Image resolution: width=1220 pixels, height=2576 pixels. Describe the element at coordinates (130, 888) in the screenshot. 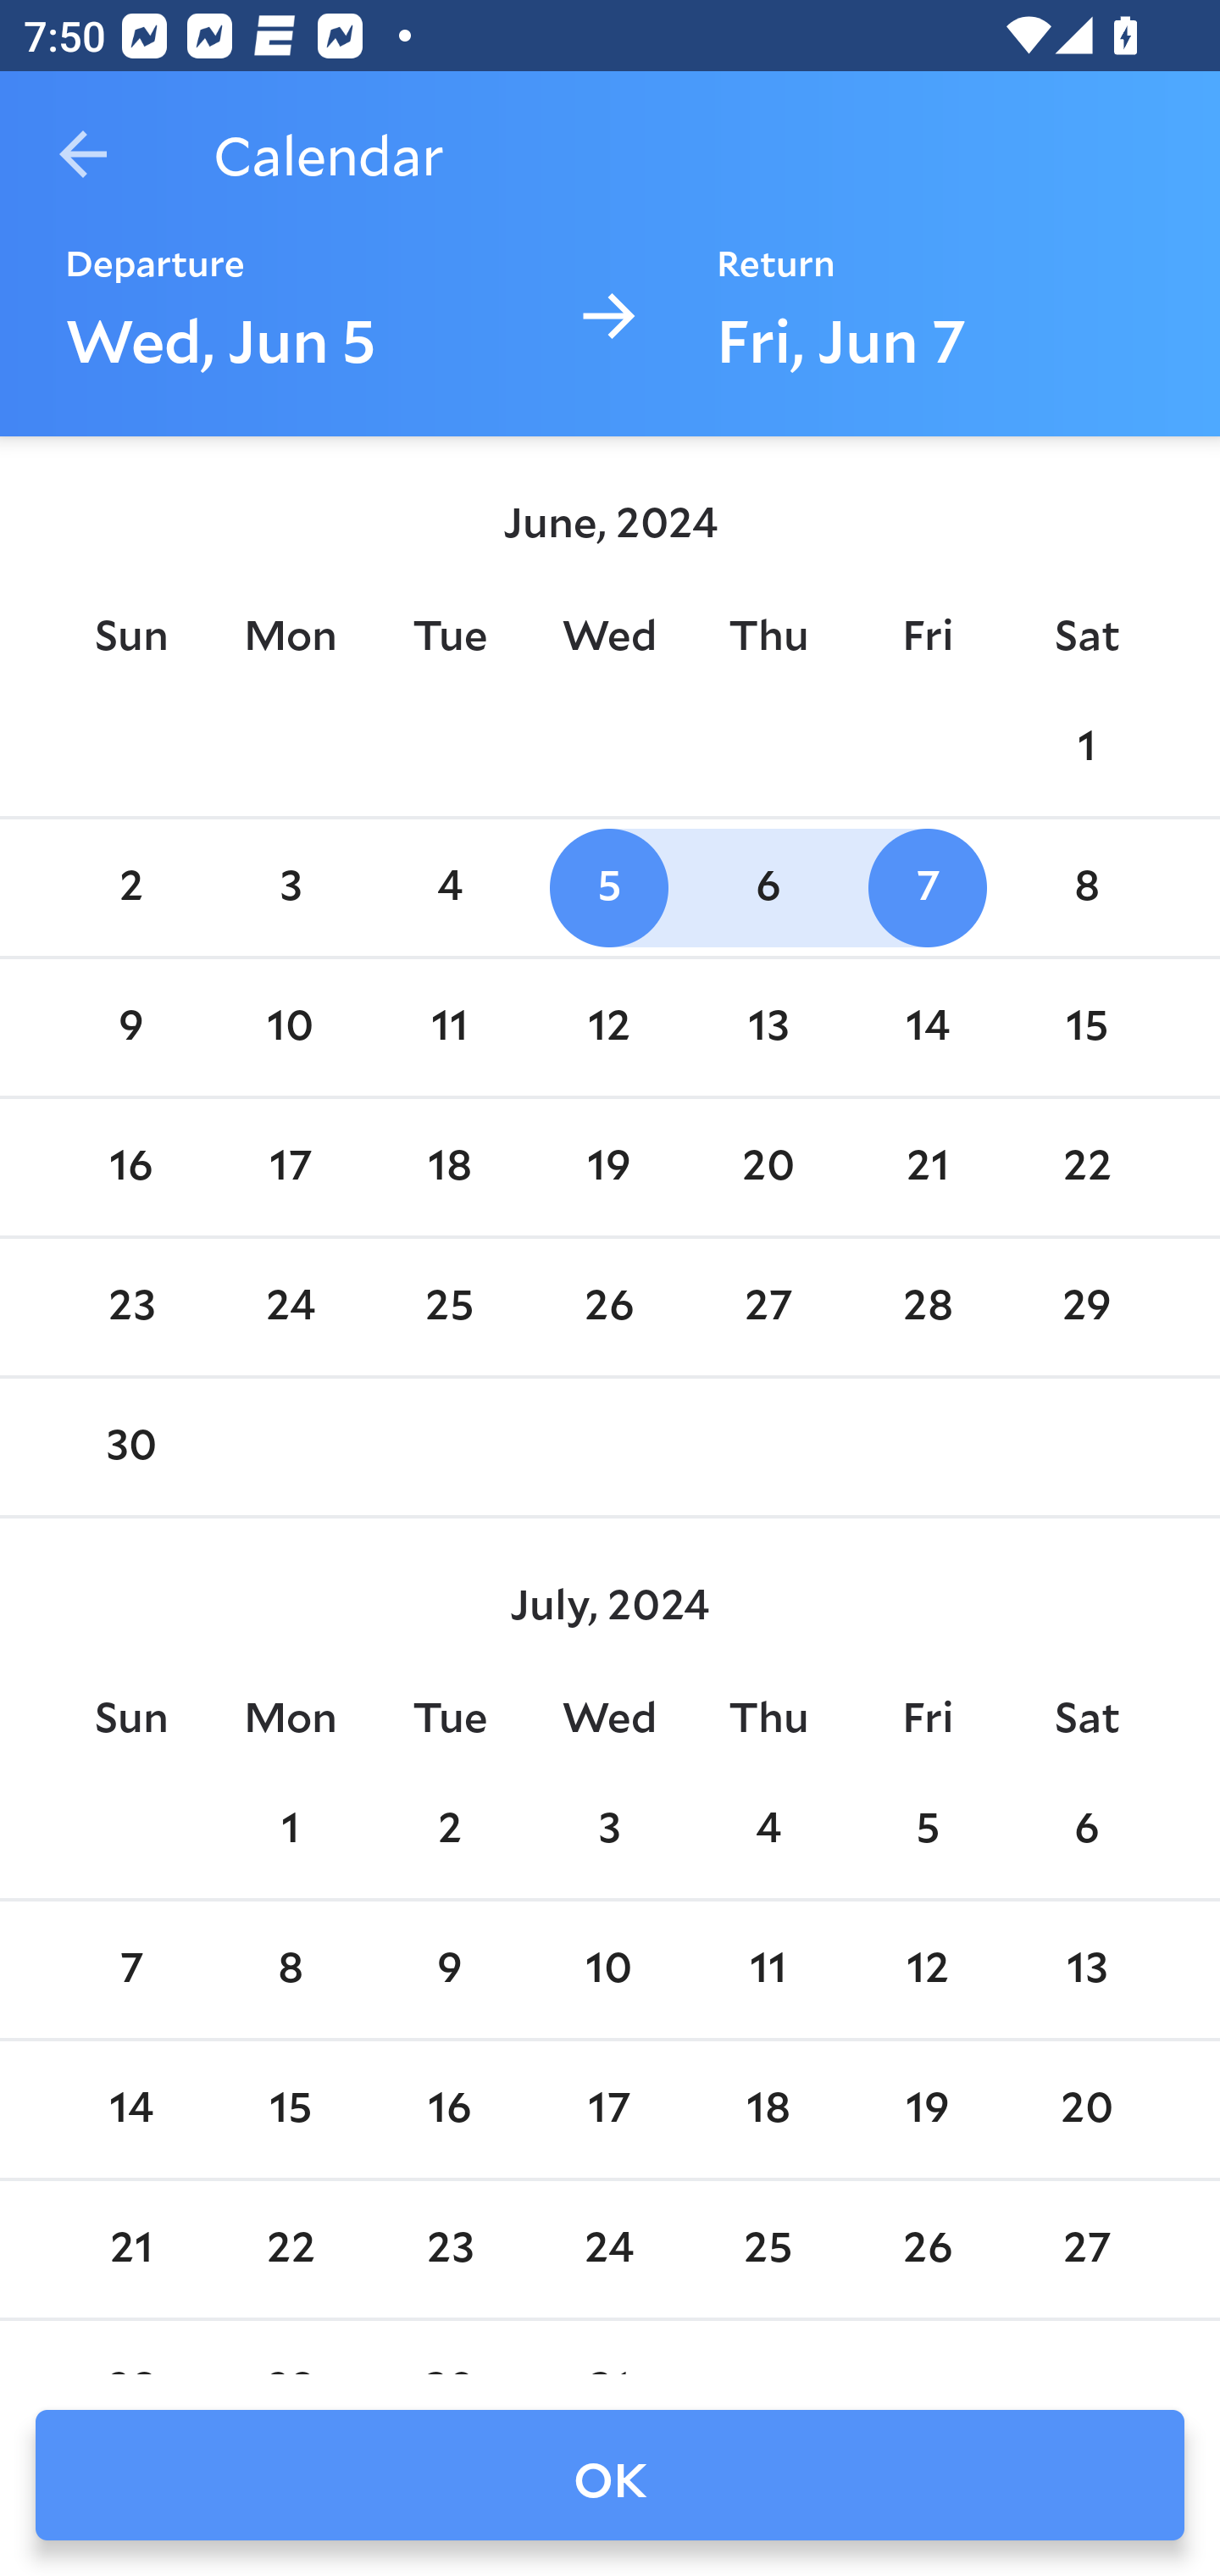

I see `2` at that location.